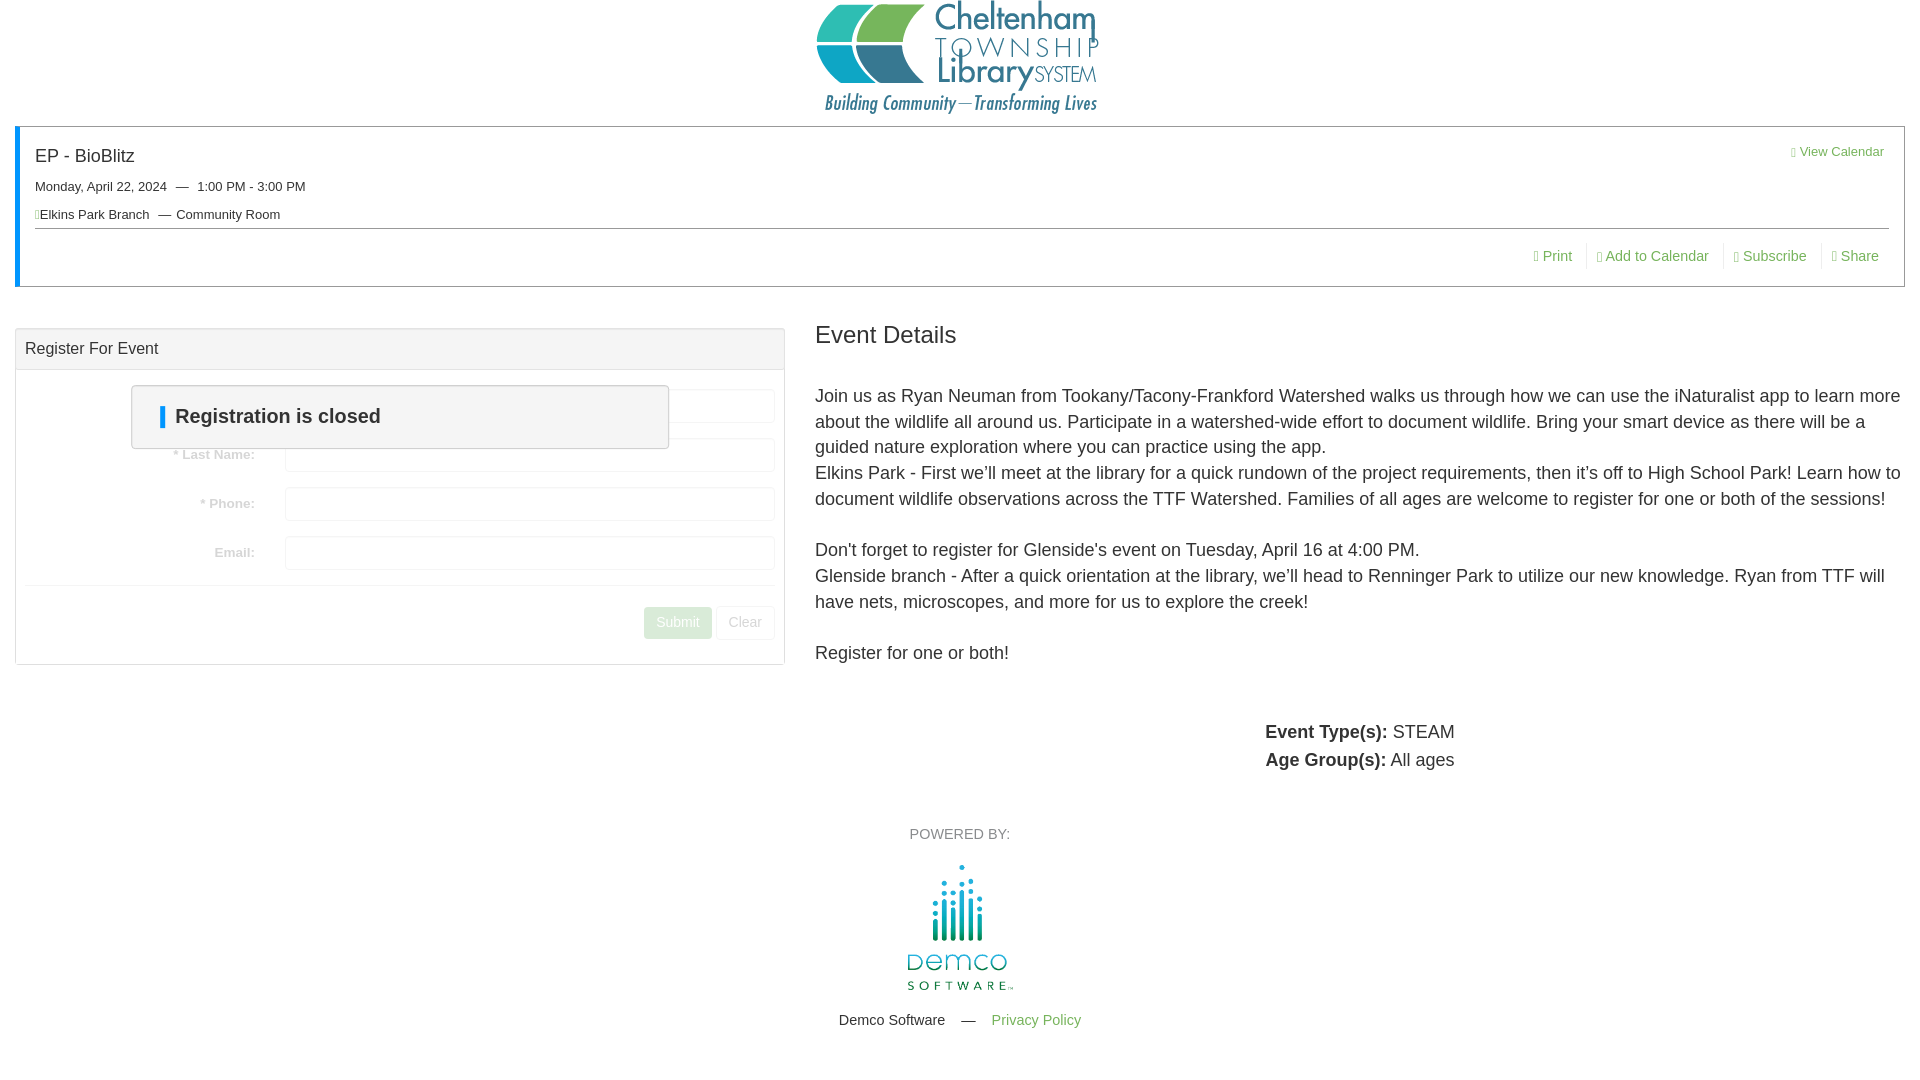 Image resolution: width=1920 pixels, height=1080 pixels. Describe the element at coordinates (1854, 256) in the screenshot. I see `Share` at that location.